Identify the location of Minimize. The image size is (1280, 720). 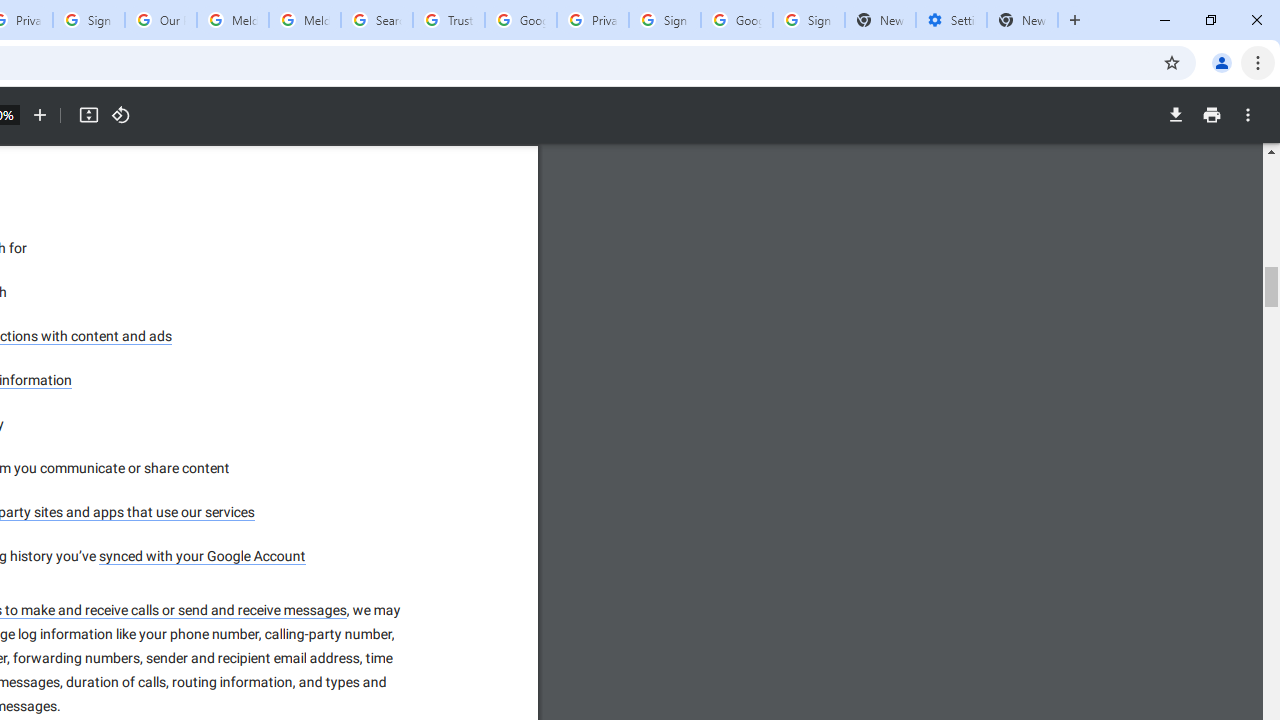
(1165, 20).